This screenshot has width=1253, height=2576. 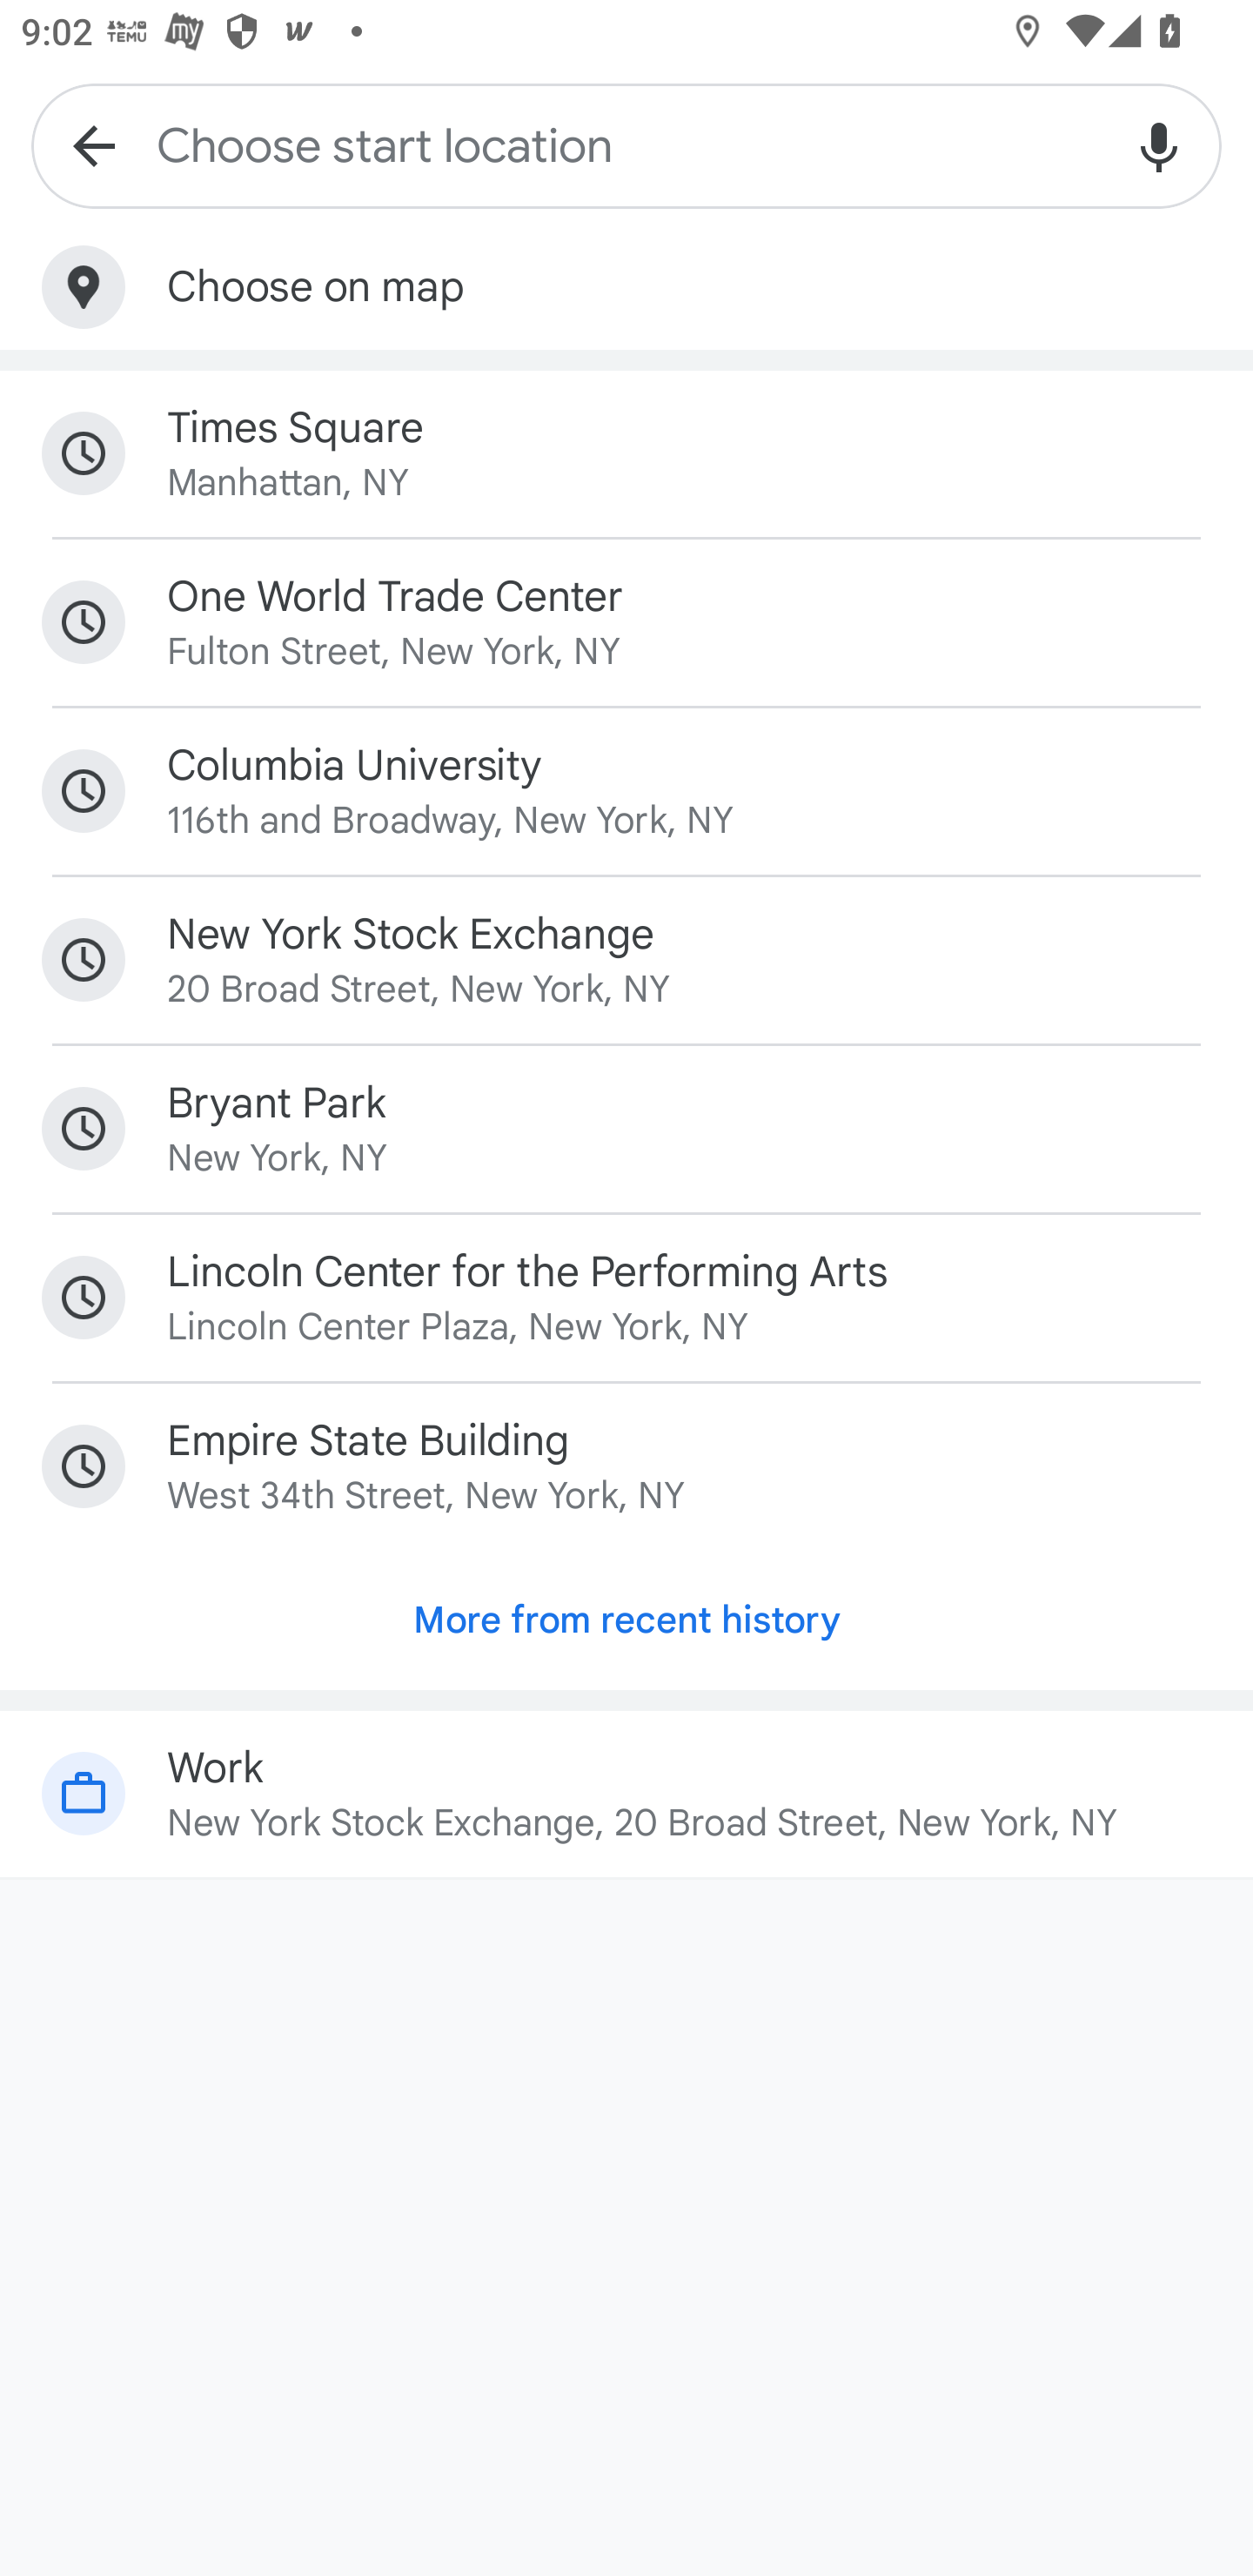 What do you see at coordinates (626, 621) in the screenshot?
I see `One World Trade Center Fulton Street, New York, NY` at bounding box center [626, 621].